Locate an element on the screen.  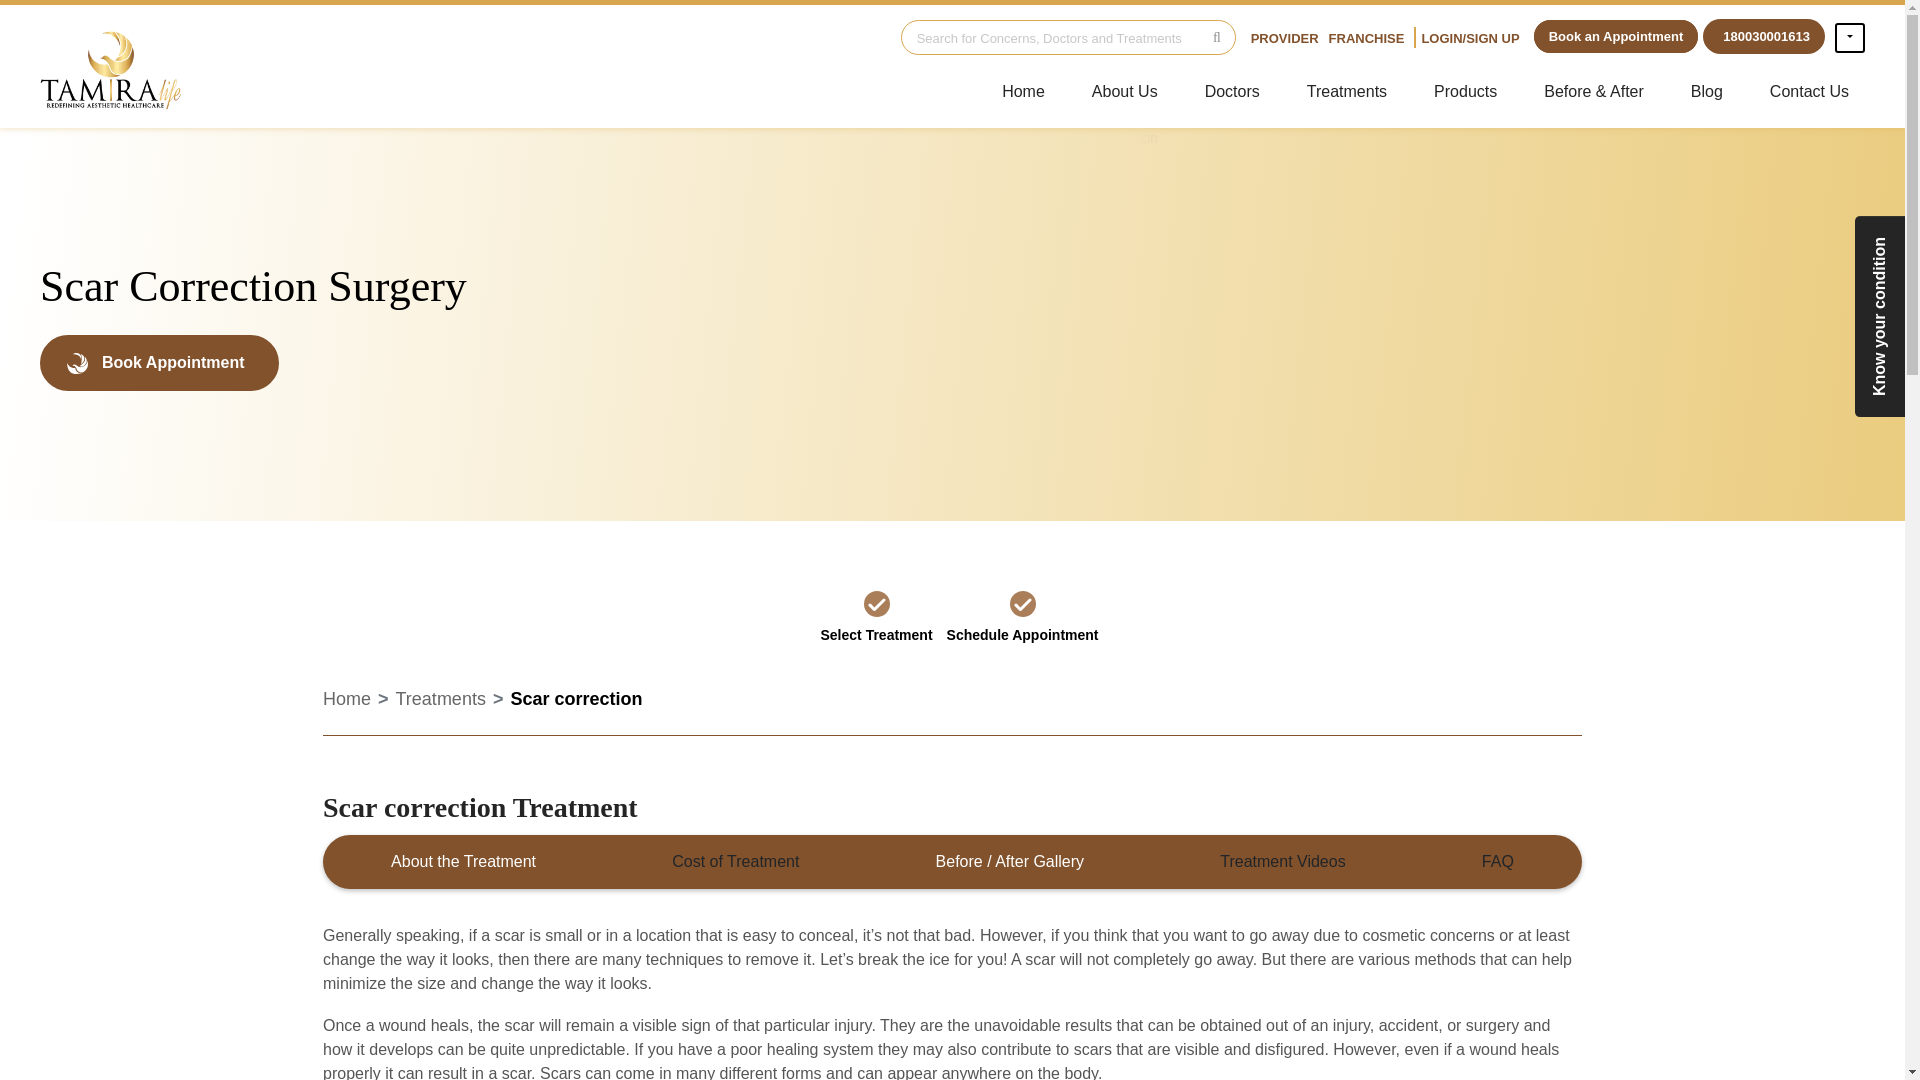
PROVIDER is located at coordinates (1285, 38).